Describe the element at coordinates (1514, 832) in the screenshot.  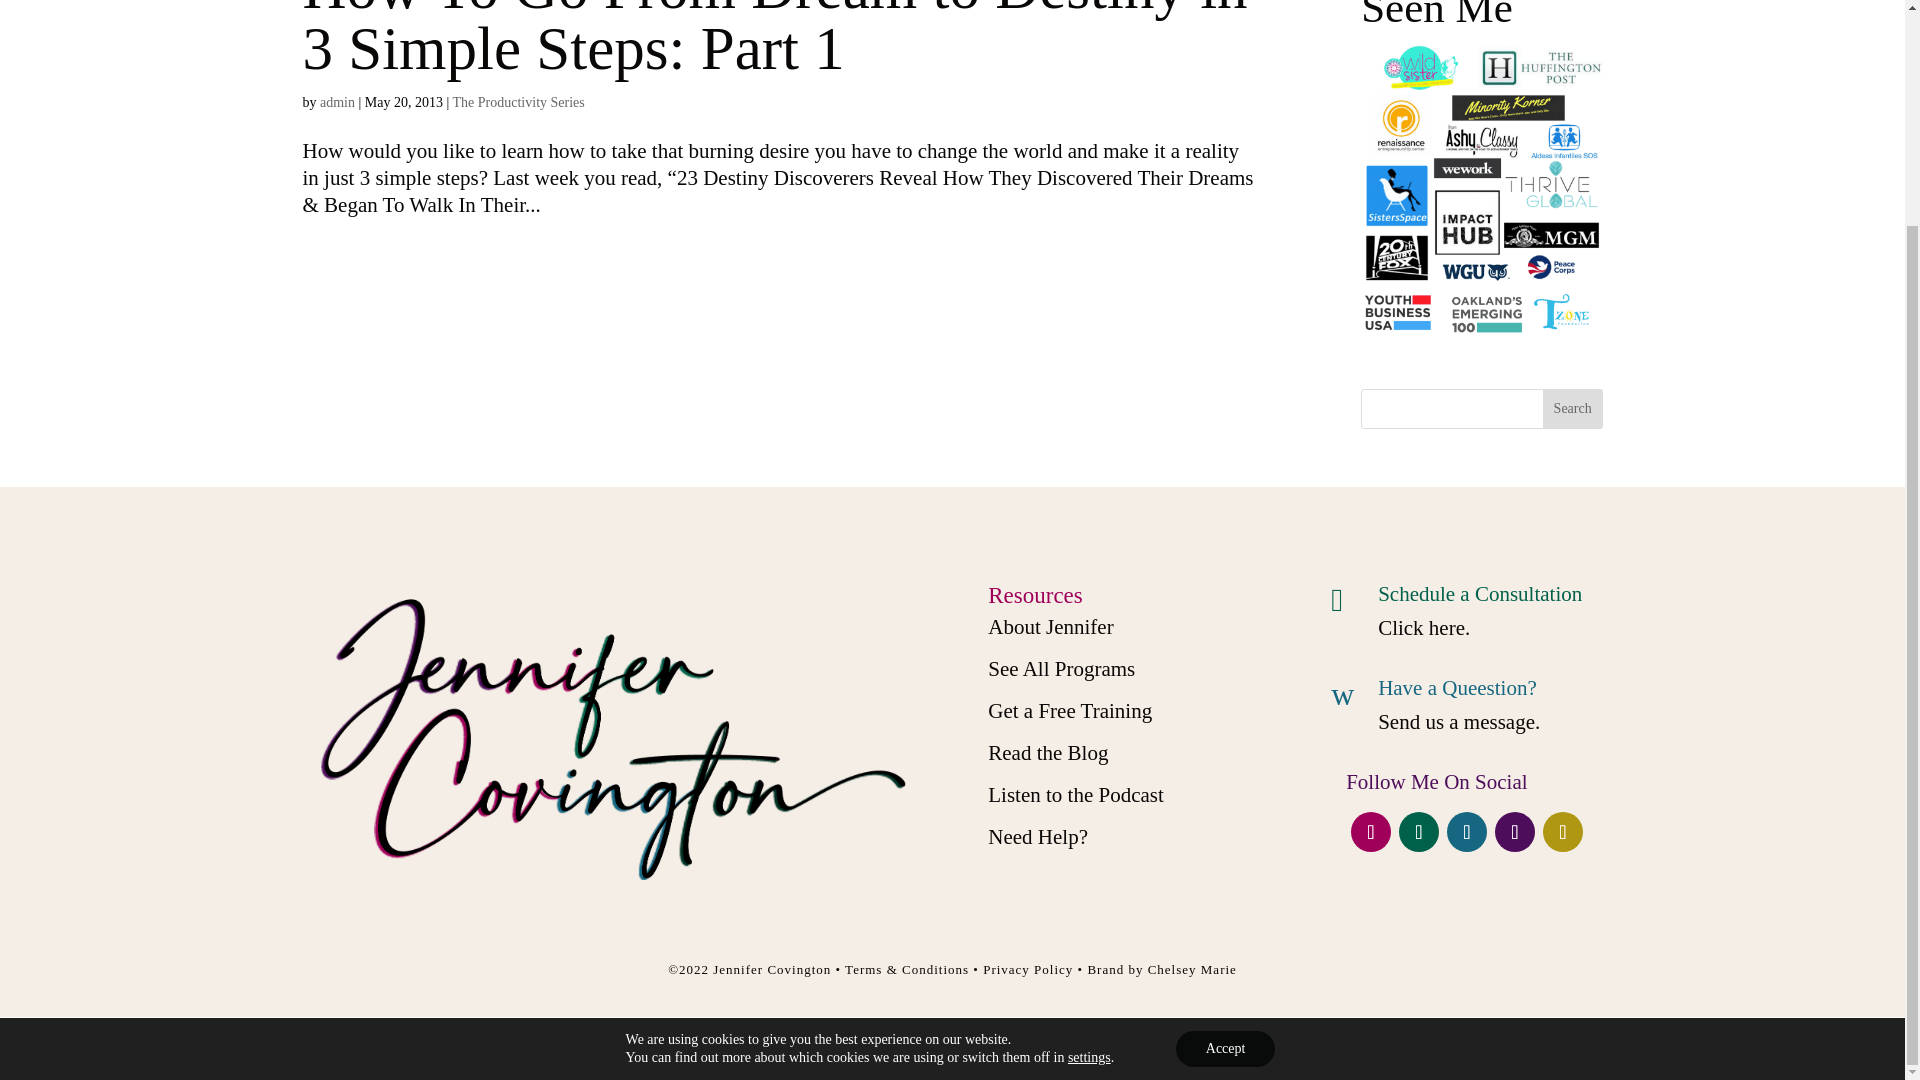
I see `Follow on LinkedIn` at that location.